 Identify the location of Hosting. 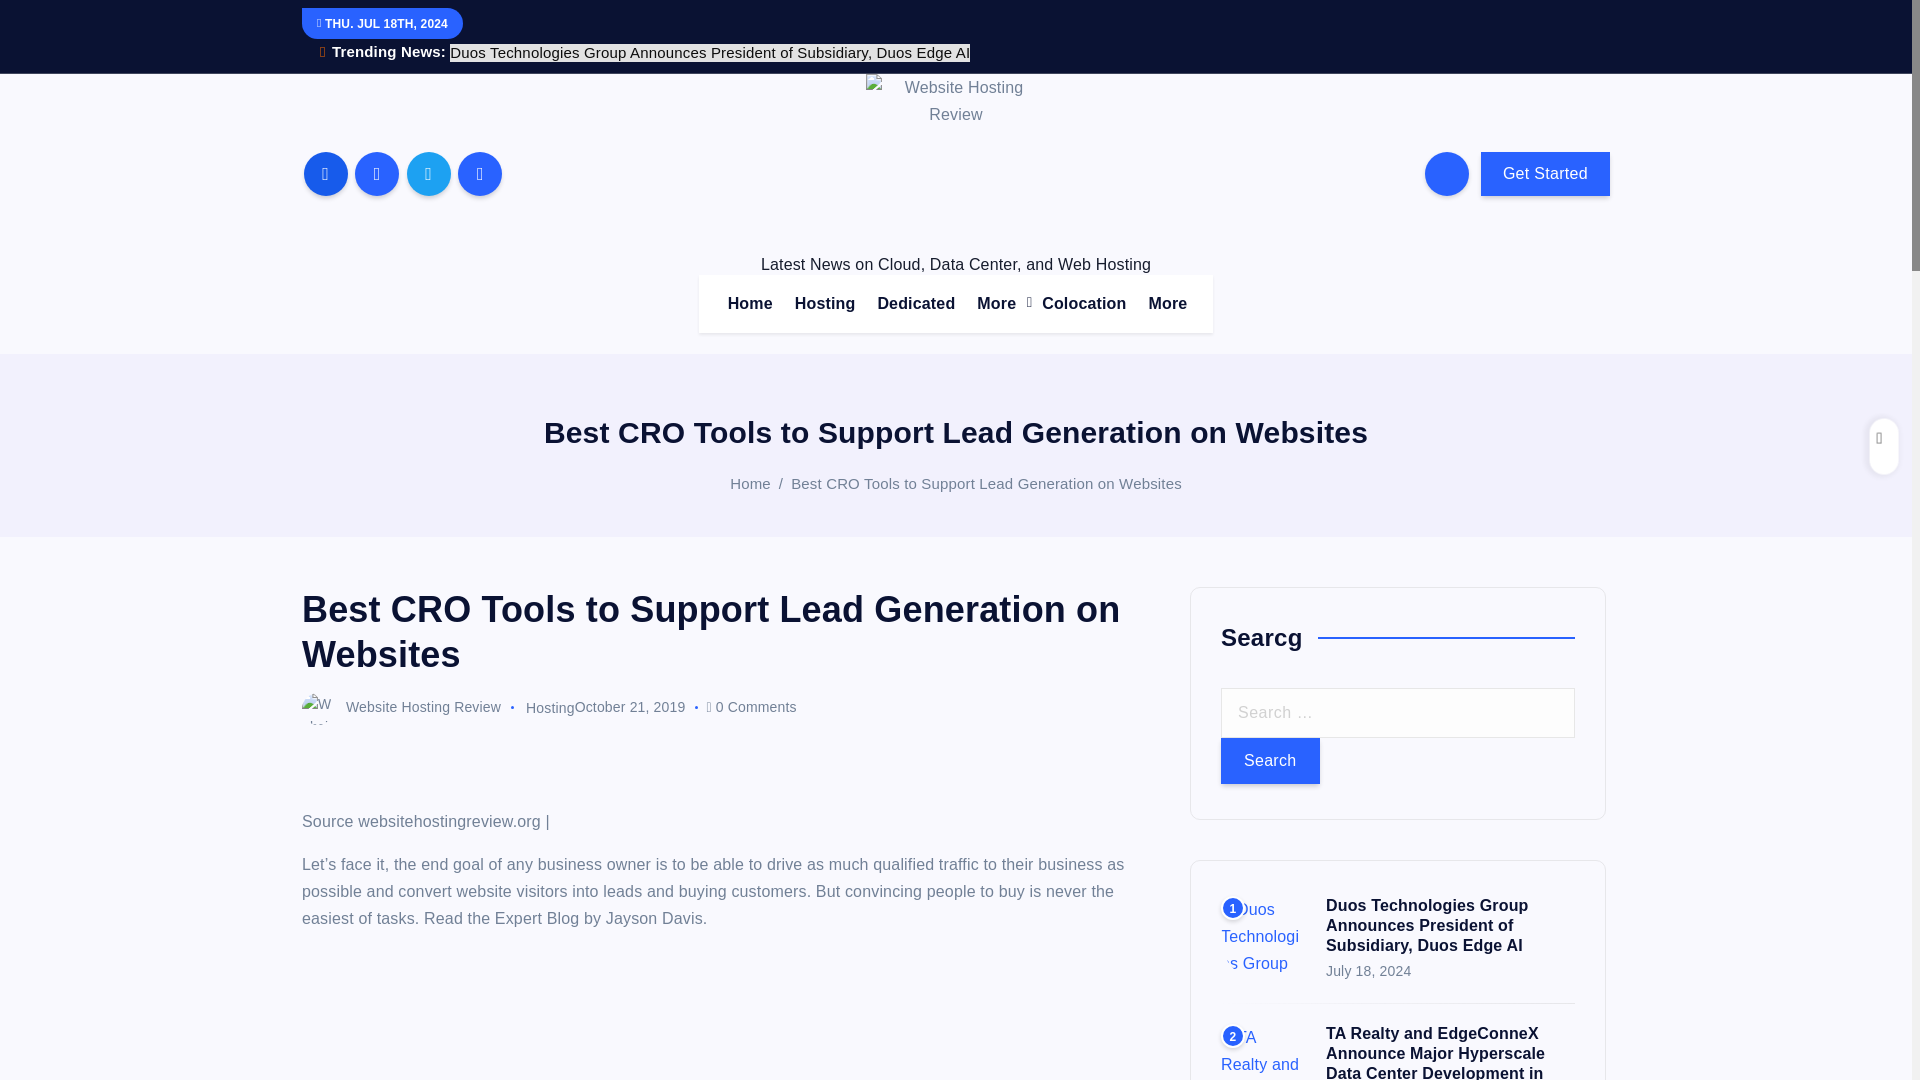
(825, 304).